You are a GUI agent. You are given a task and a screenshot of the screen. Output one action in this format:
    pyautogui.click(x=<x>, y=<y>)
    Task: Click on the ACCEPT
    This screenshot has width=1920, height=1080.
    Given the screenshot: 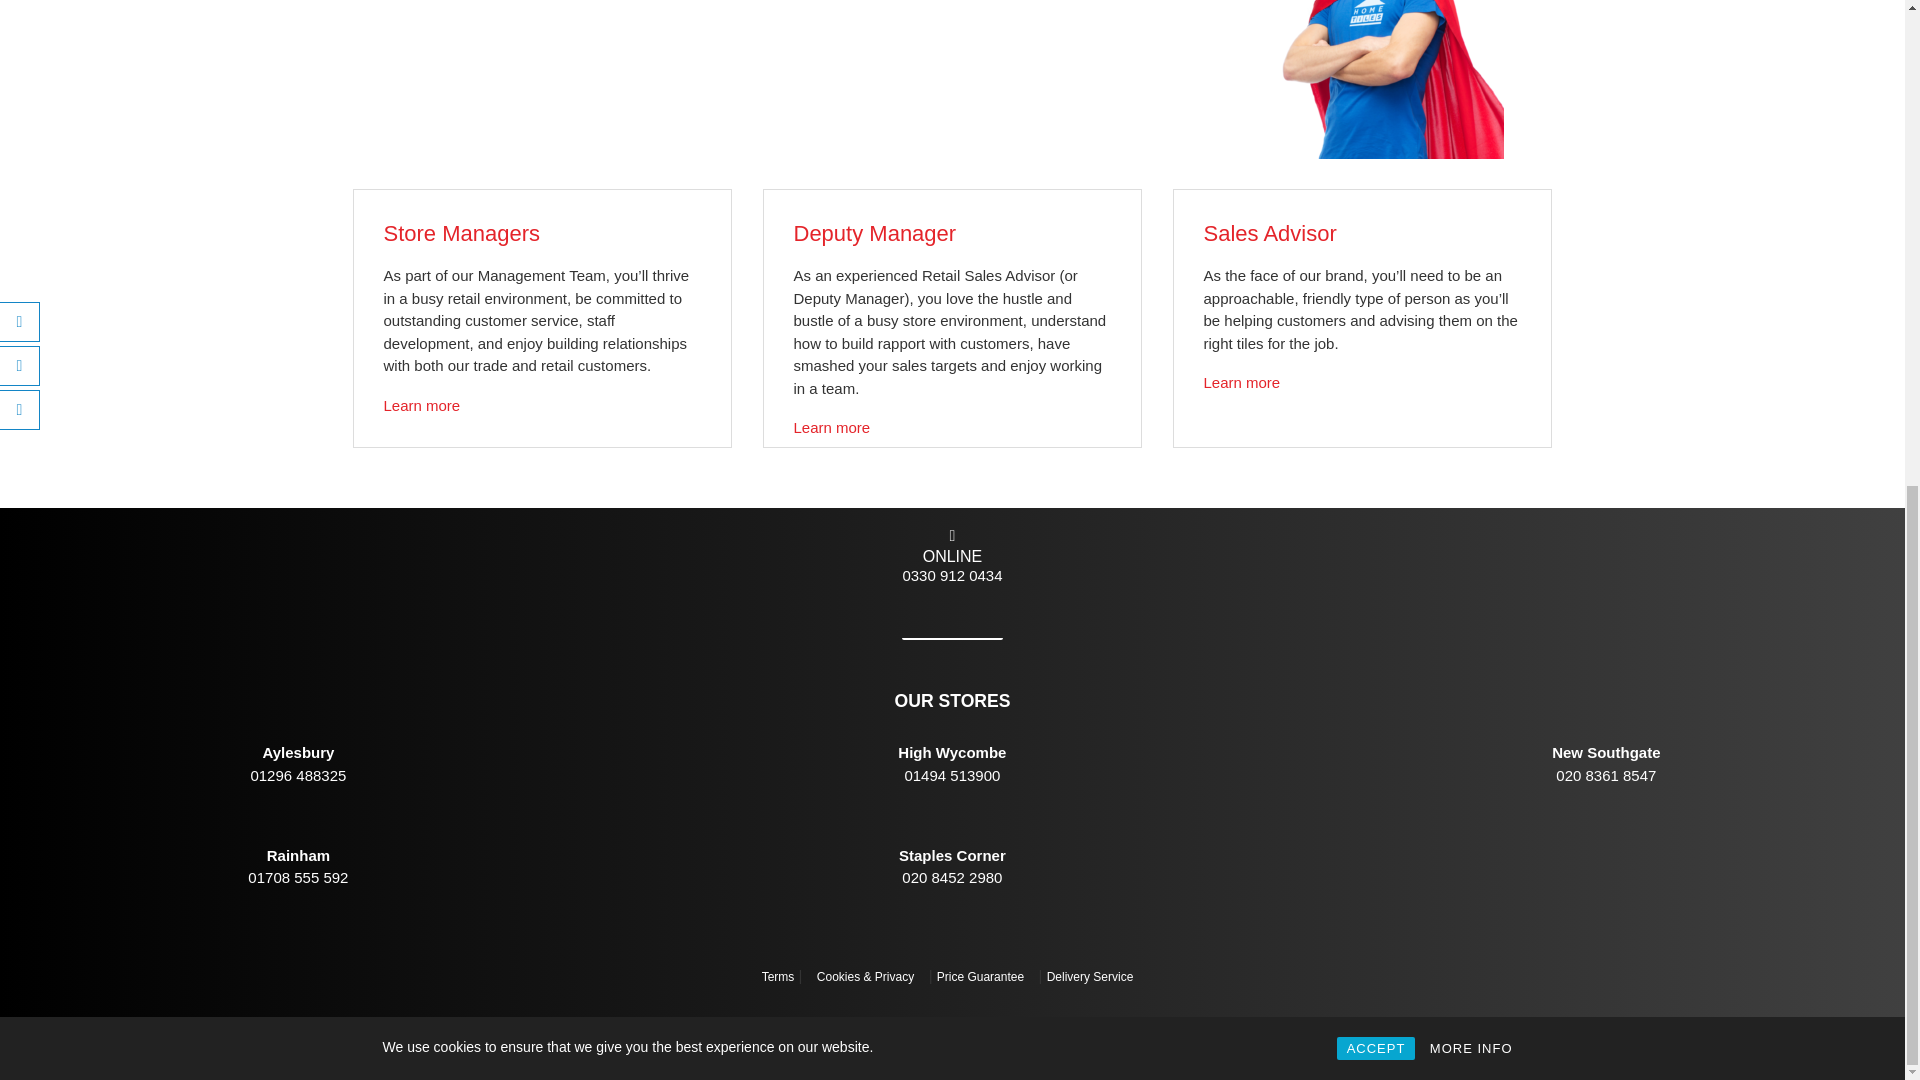 What is the action you would take?
    pyautogui.click(x=1376, y=170)
    